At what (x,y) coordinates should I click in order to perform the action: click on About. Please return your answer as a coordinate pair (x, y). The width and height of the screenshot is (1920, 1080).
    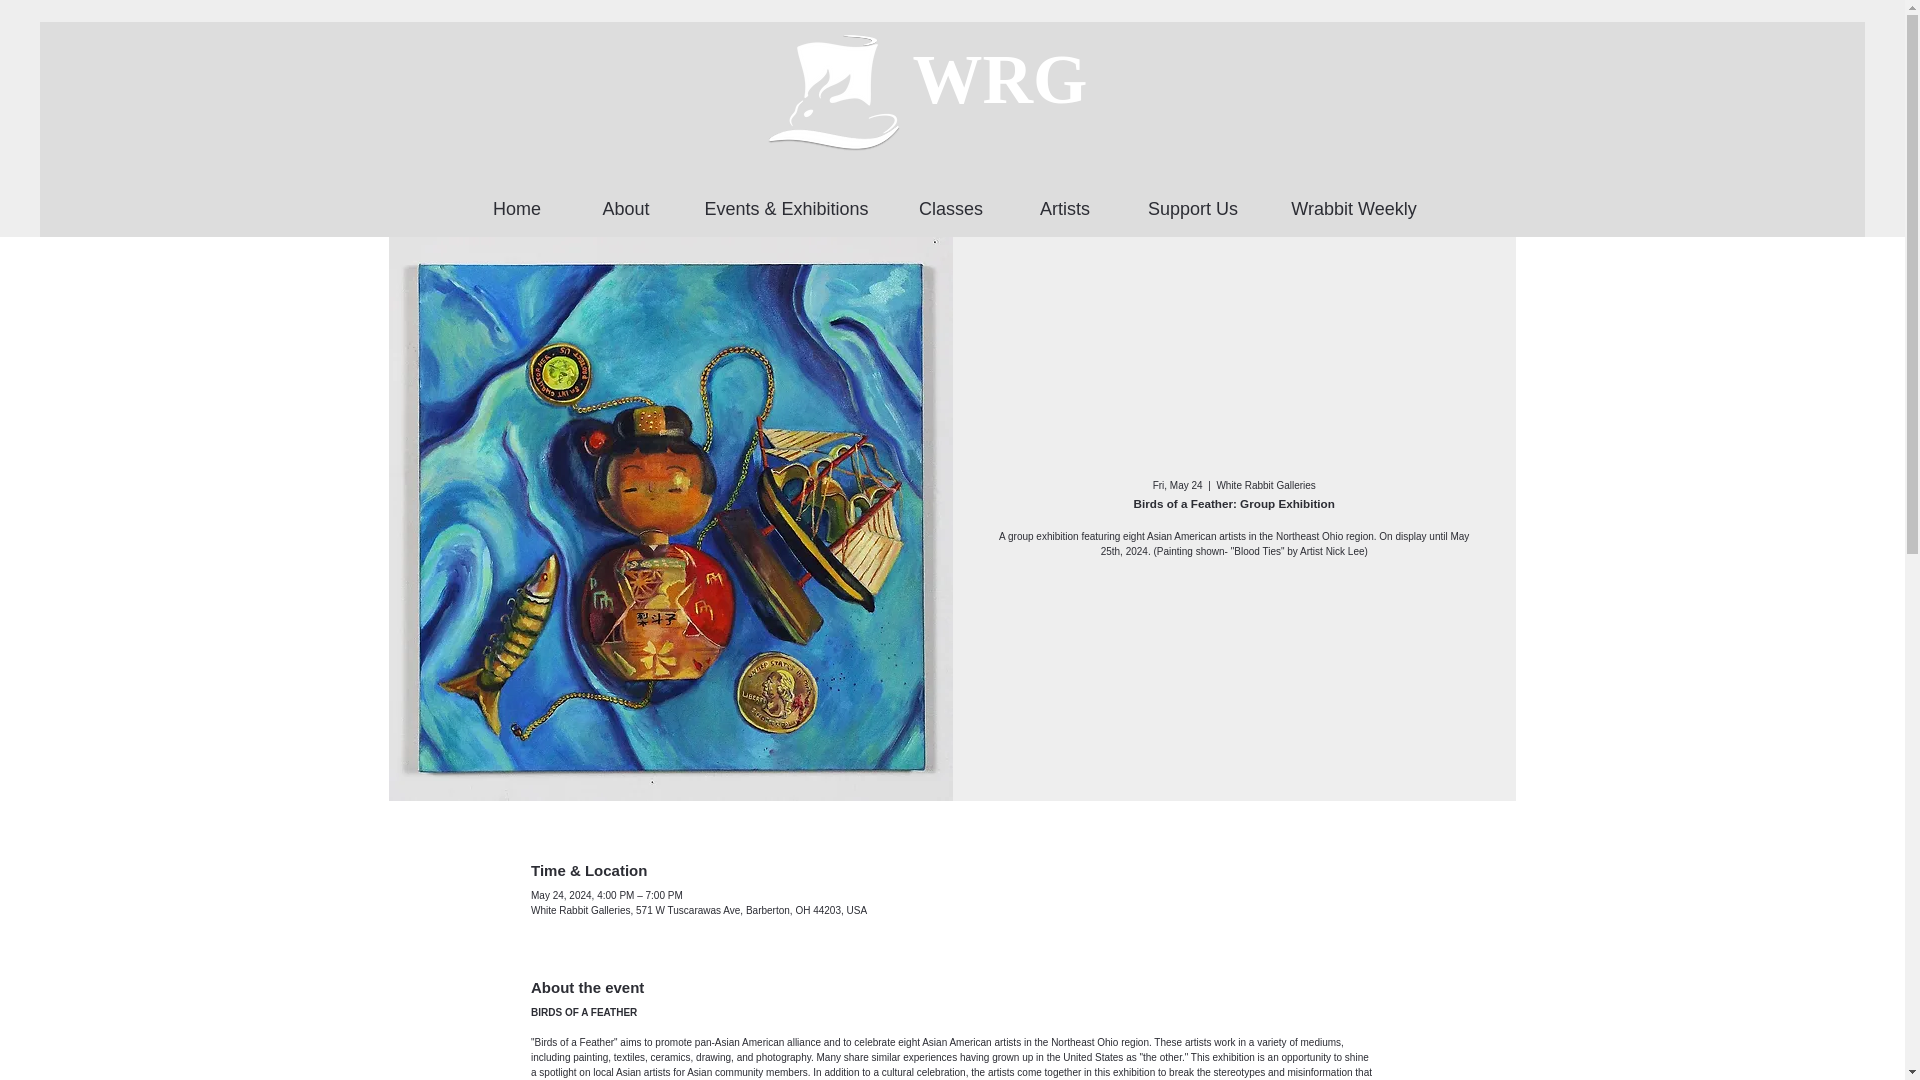
    Looking at the image, I should click on (626, 199).